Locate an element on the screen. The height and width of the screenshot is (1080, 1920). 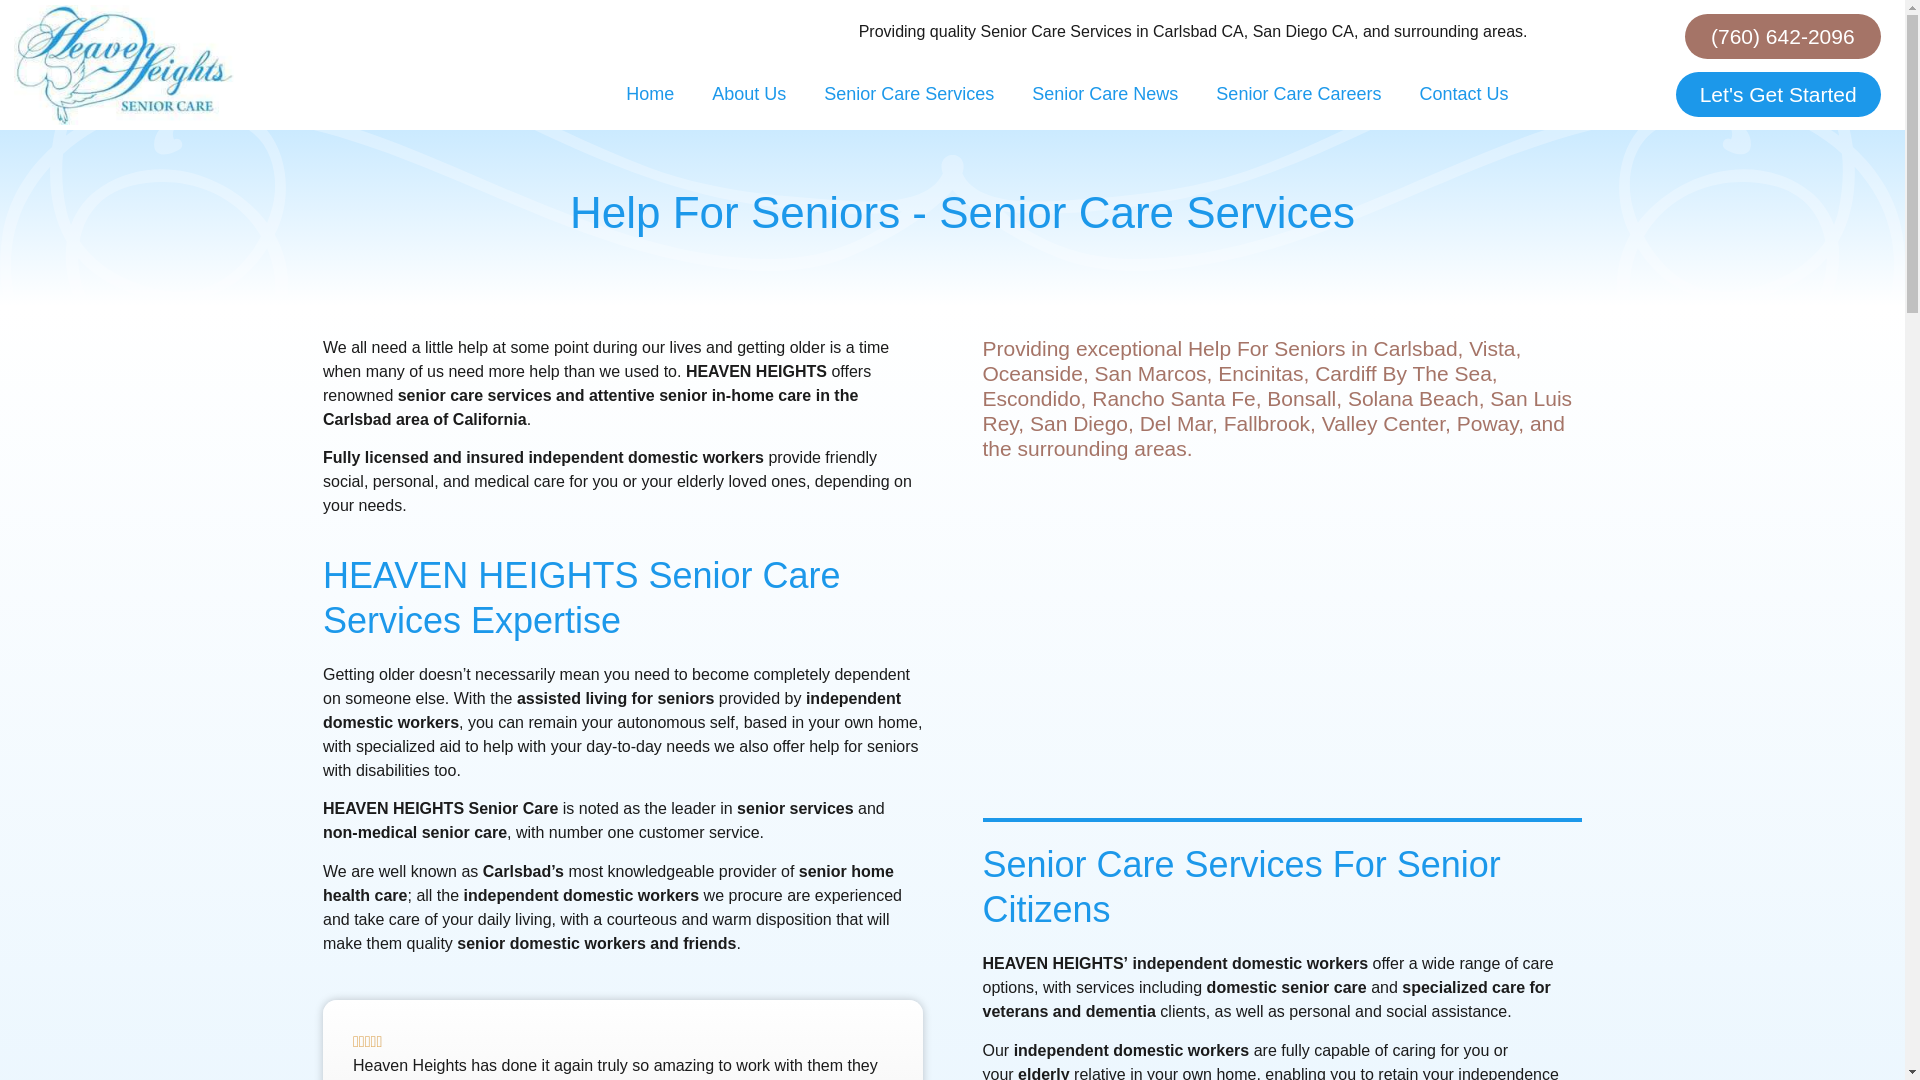
About Us is located at coordinates (748, 93).